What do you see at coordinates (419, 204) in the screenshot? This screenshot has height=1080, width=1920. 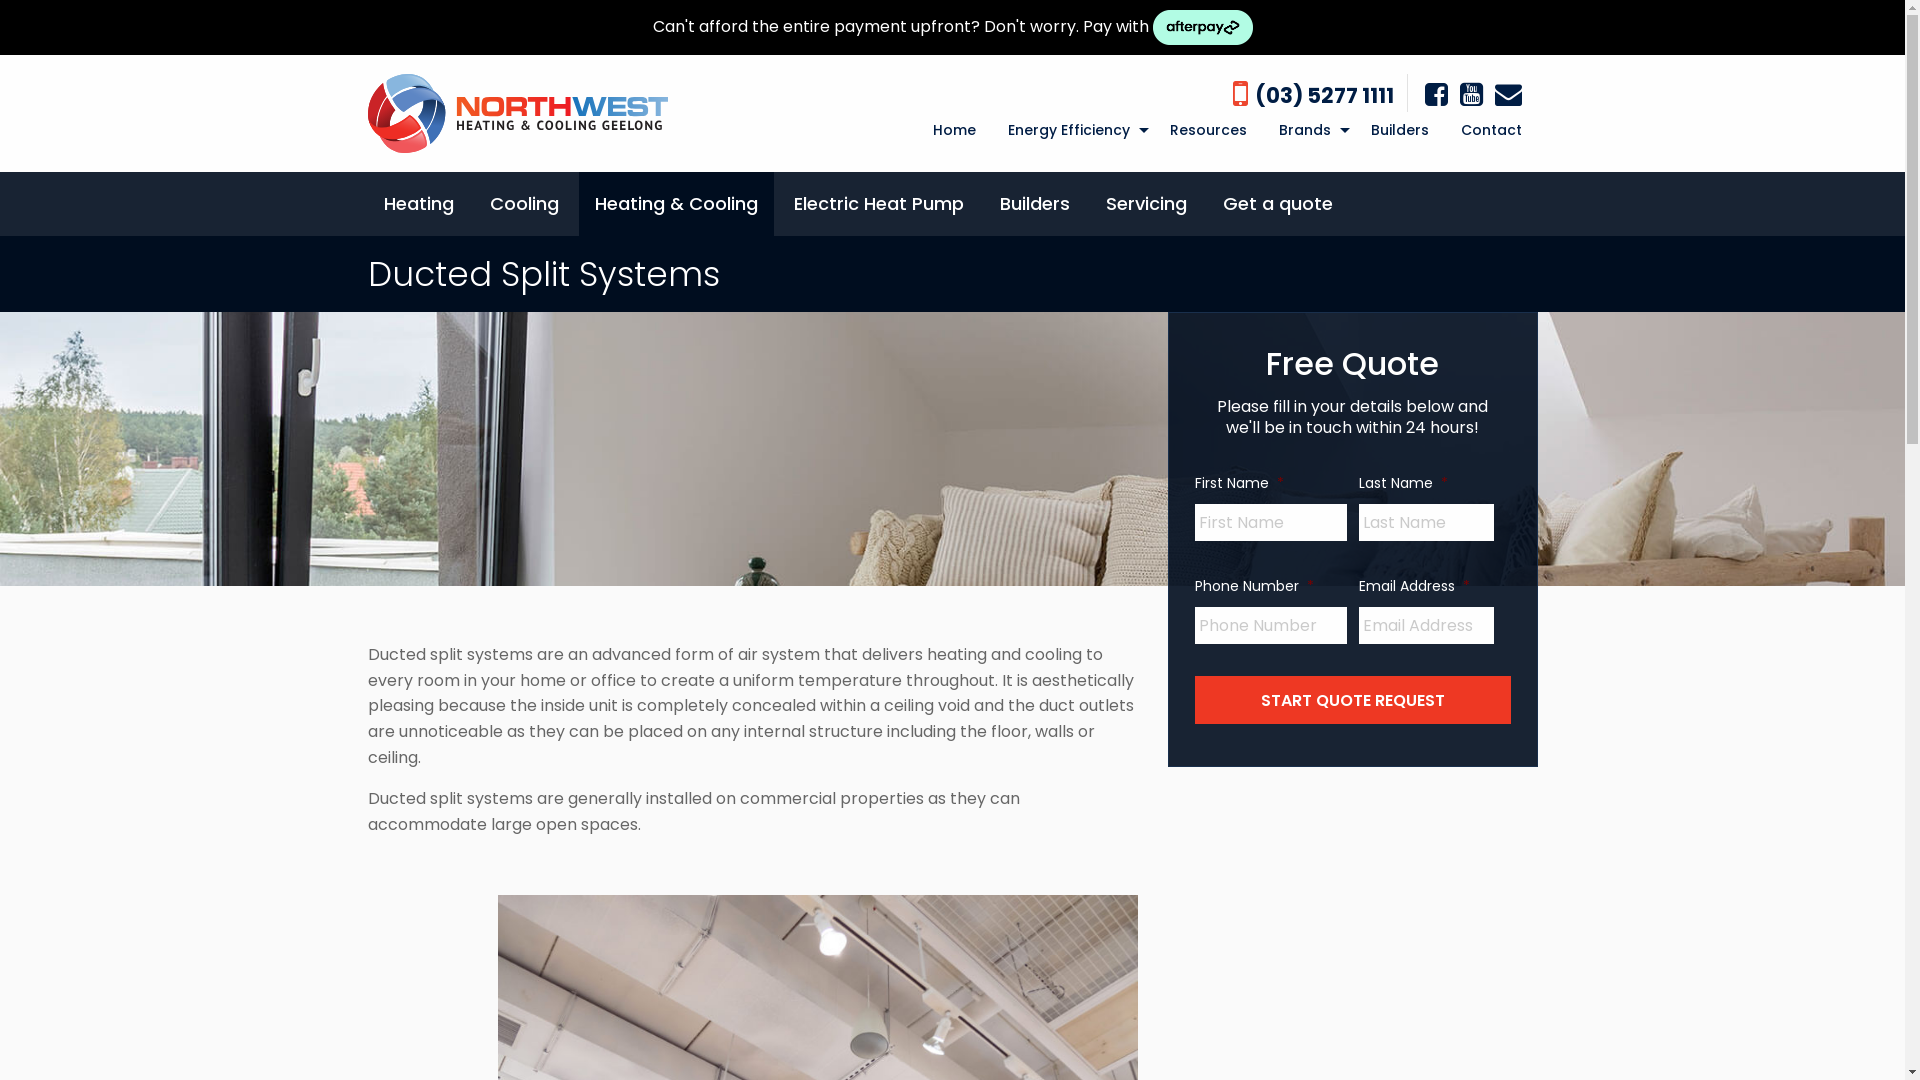 I see `Heating` at bounding box center [419, 204].